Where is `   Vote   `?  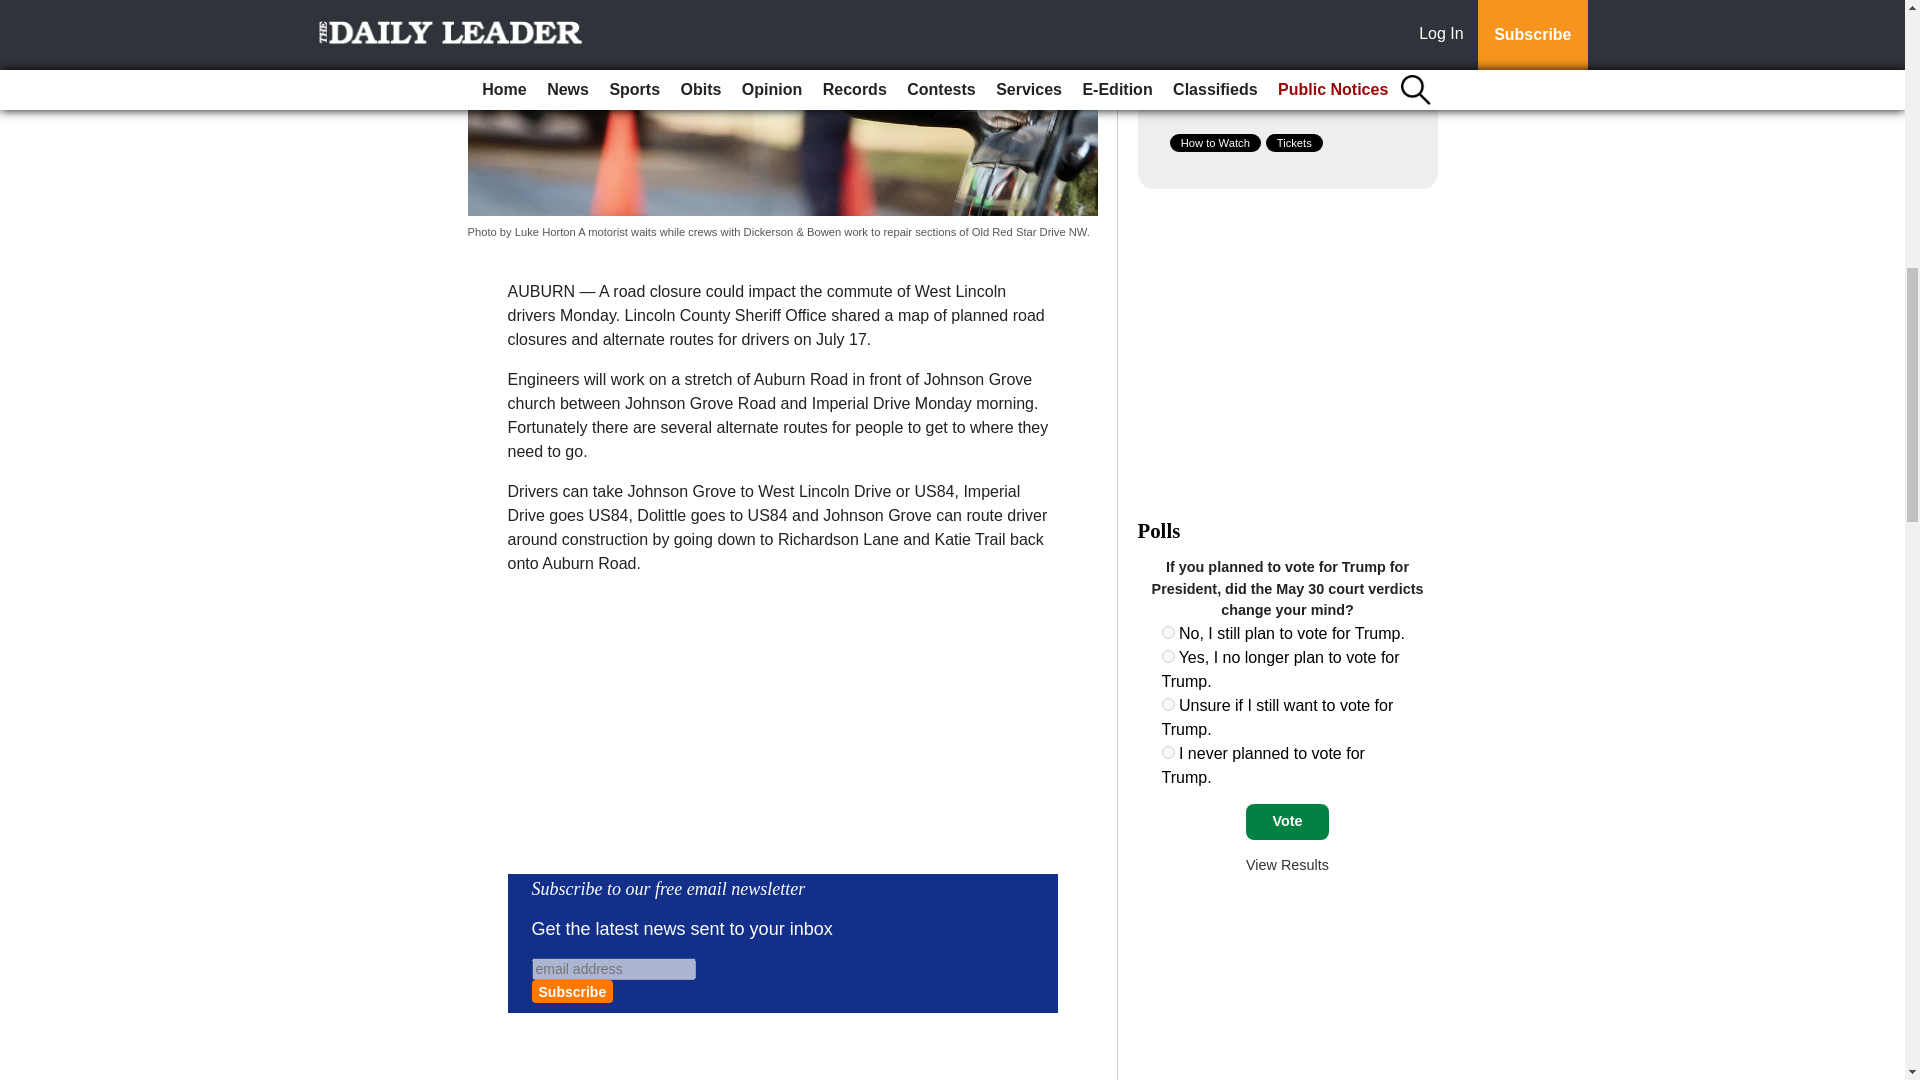
   Vote    is located at coordinates (1287, 822).